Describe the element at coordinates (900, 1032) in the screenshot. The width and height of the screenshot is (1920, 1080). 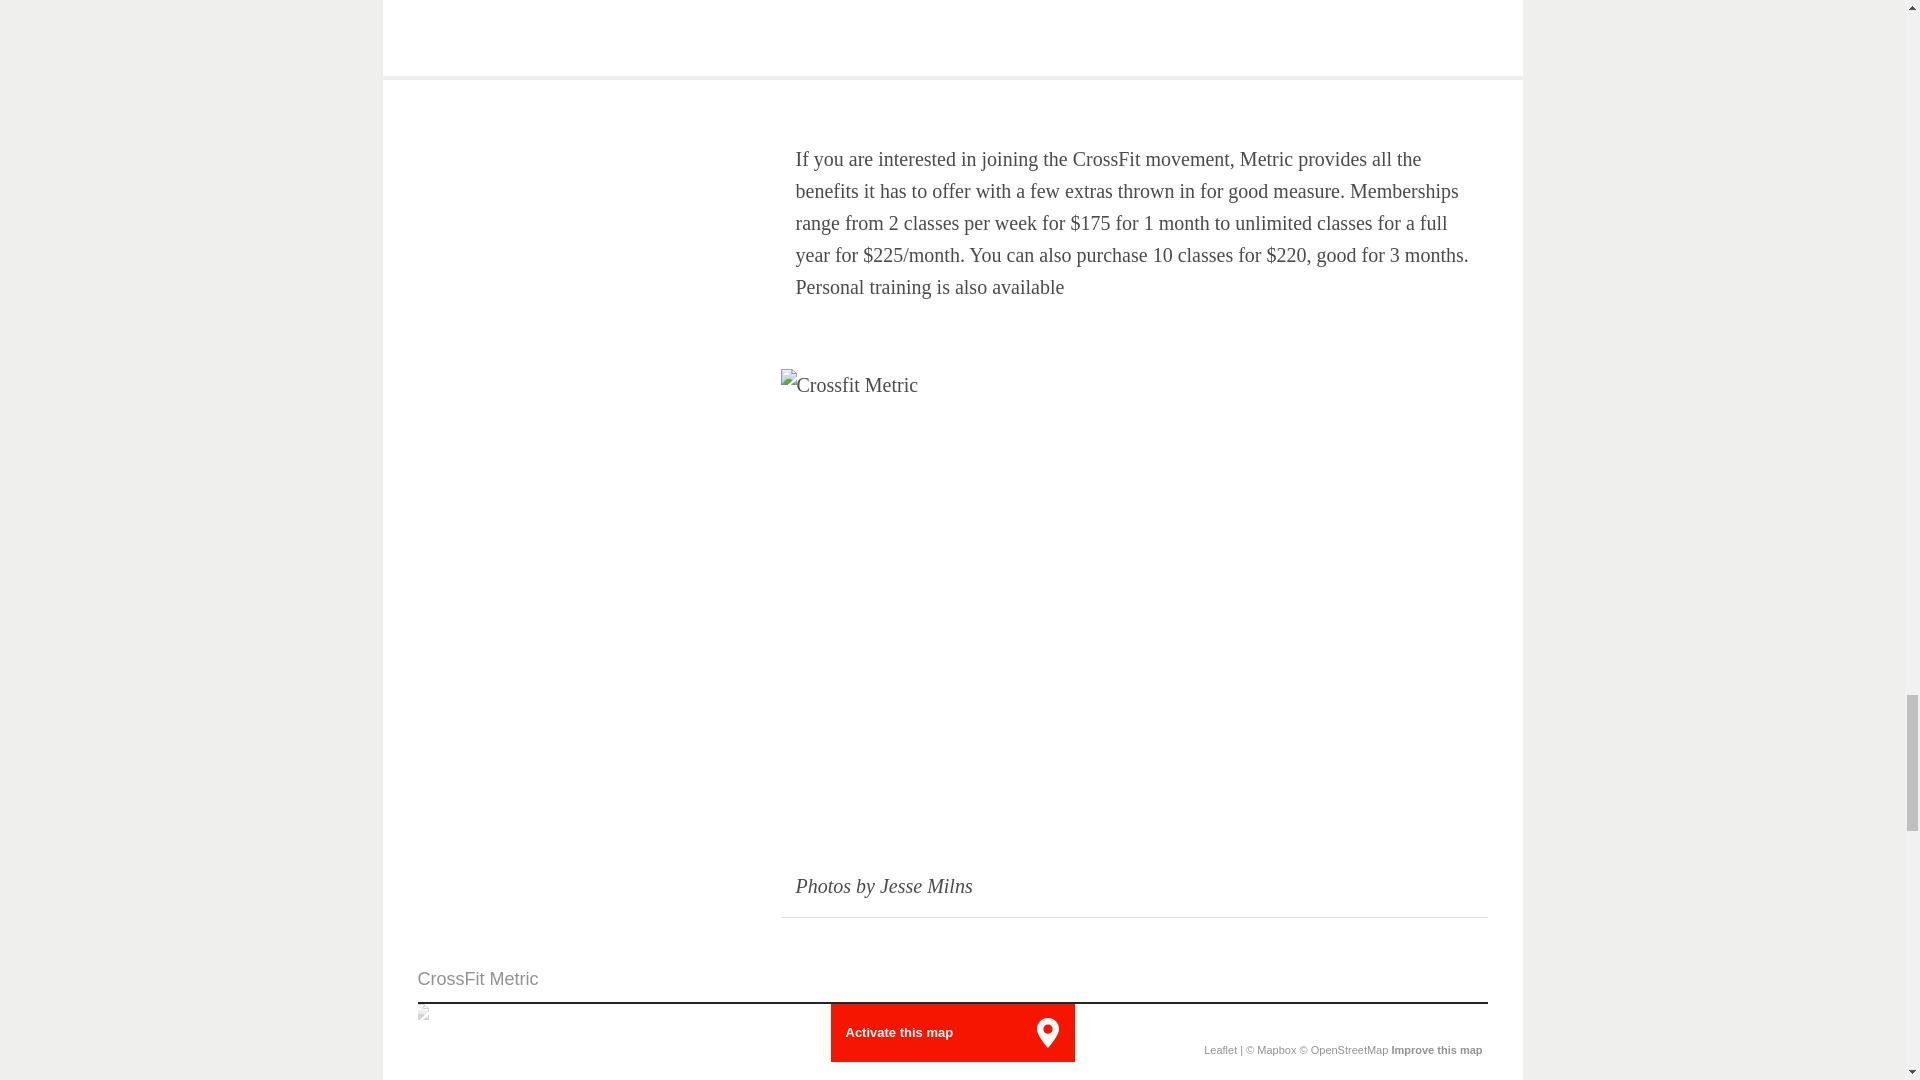
I see `Activate this map` at that location.